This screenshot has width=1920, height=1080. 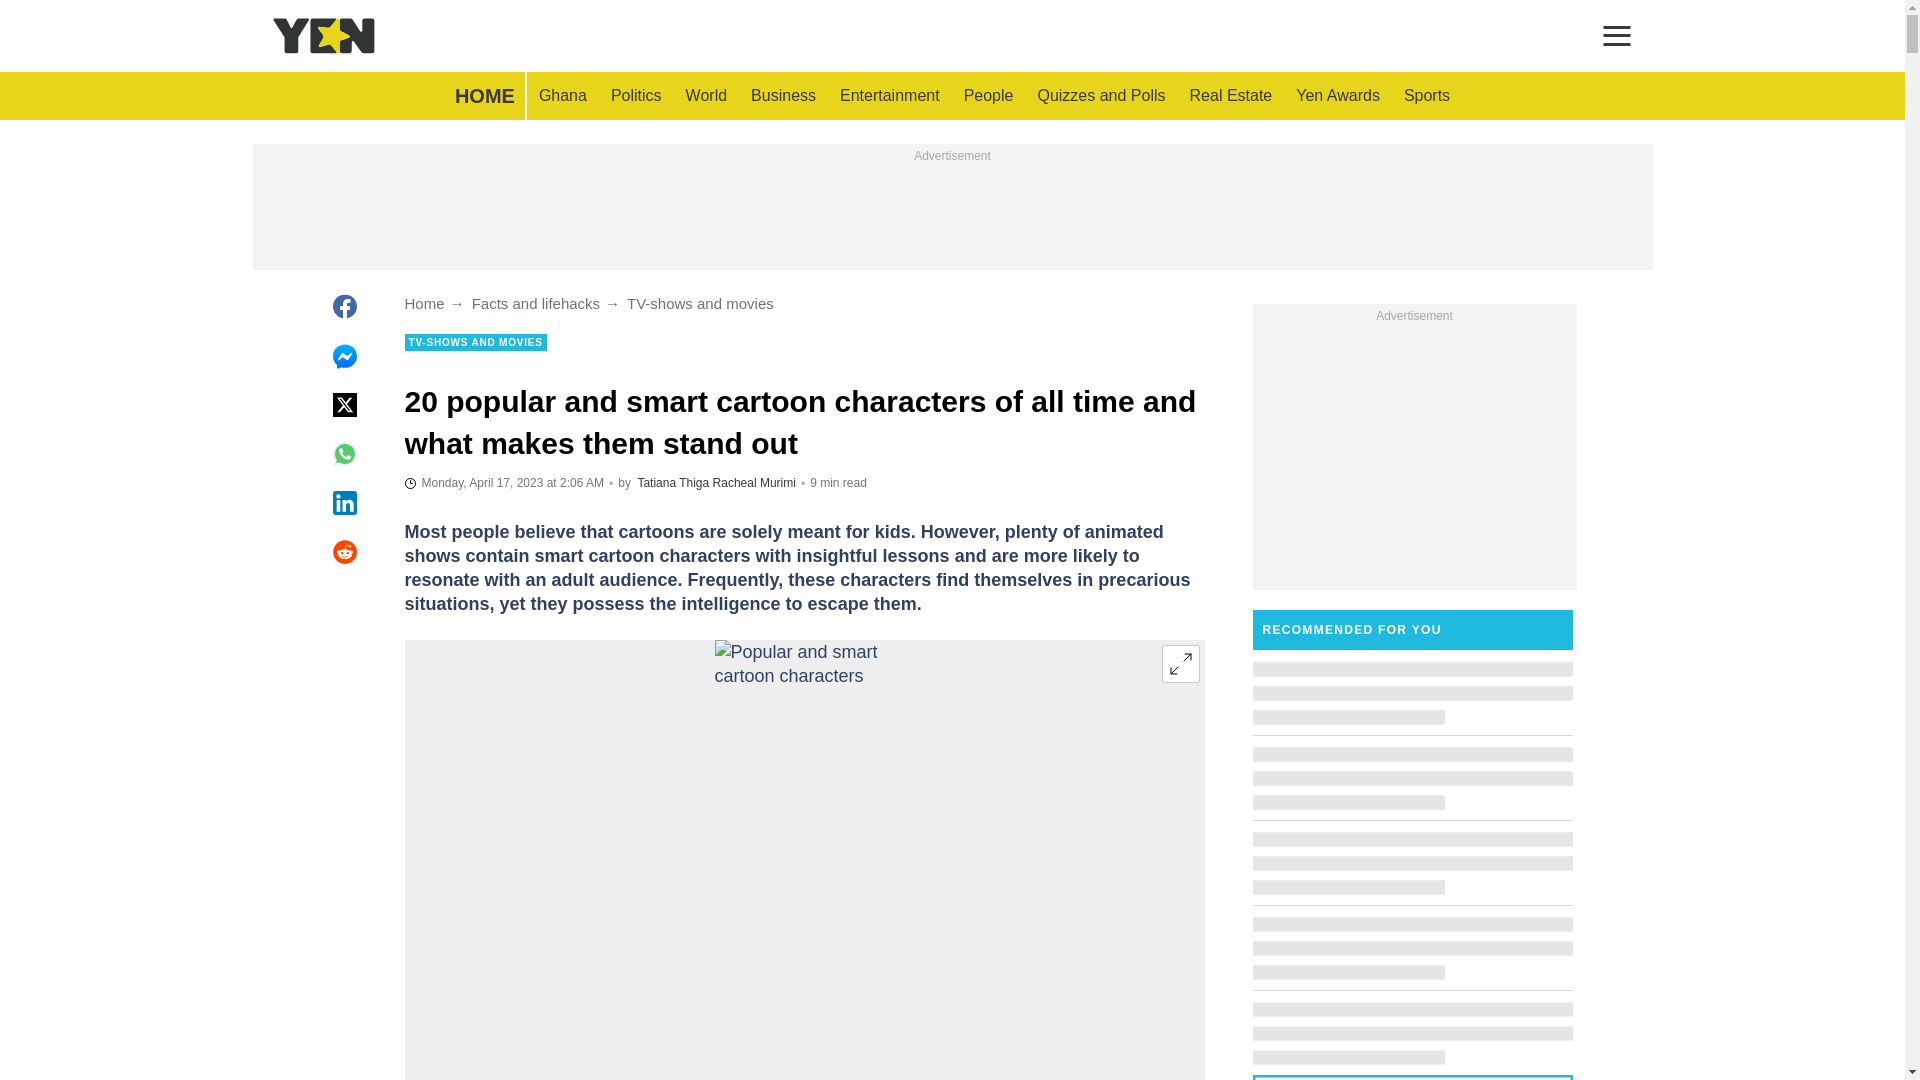 I want to click on People, so click(x=988, y=96).